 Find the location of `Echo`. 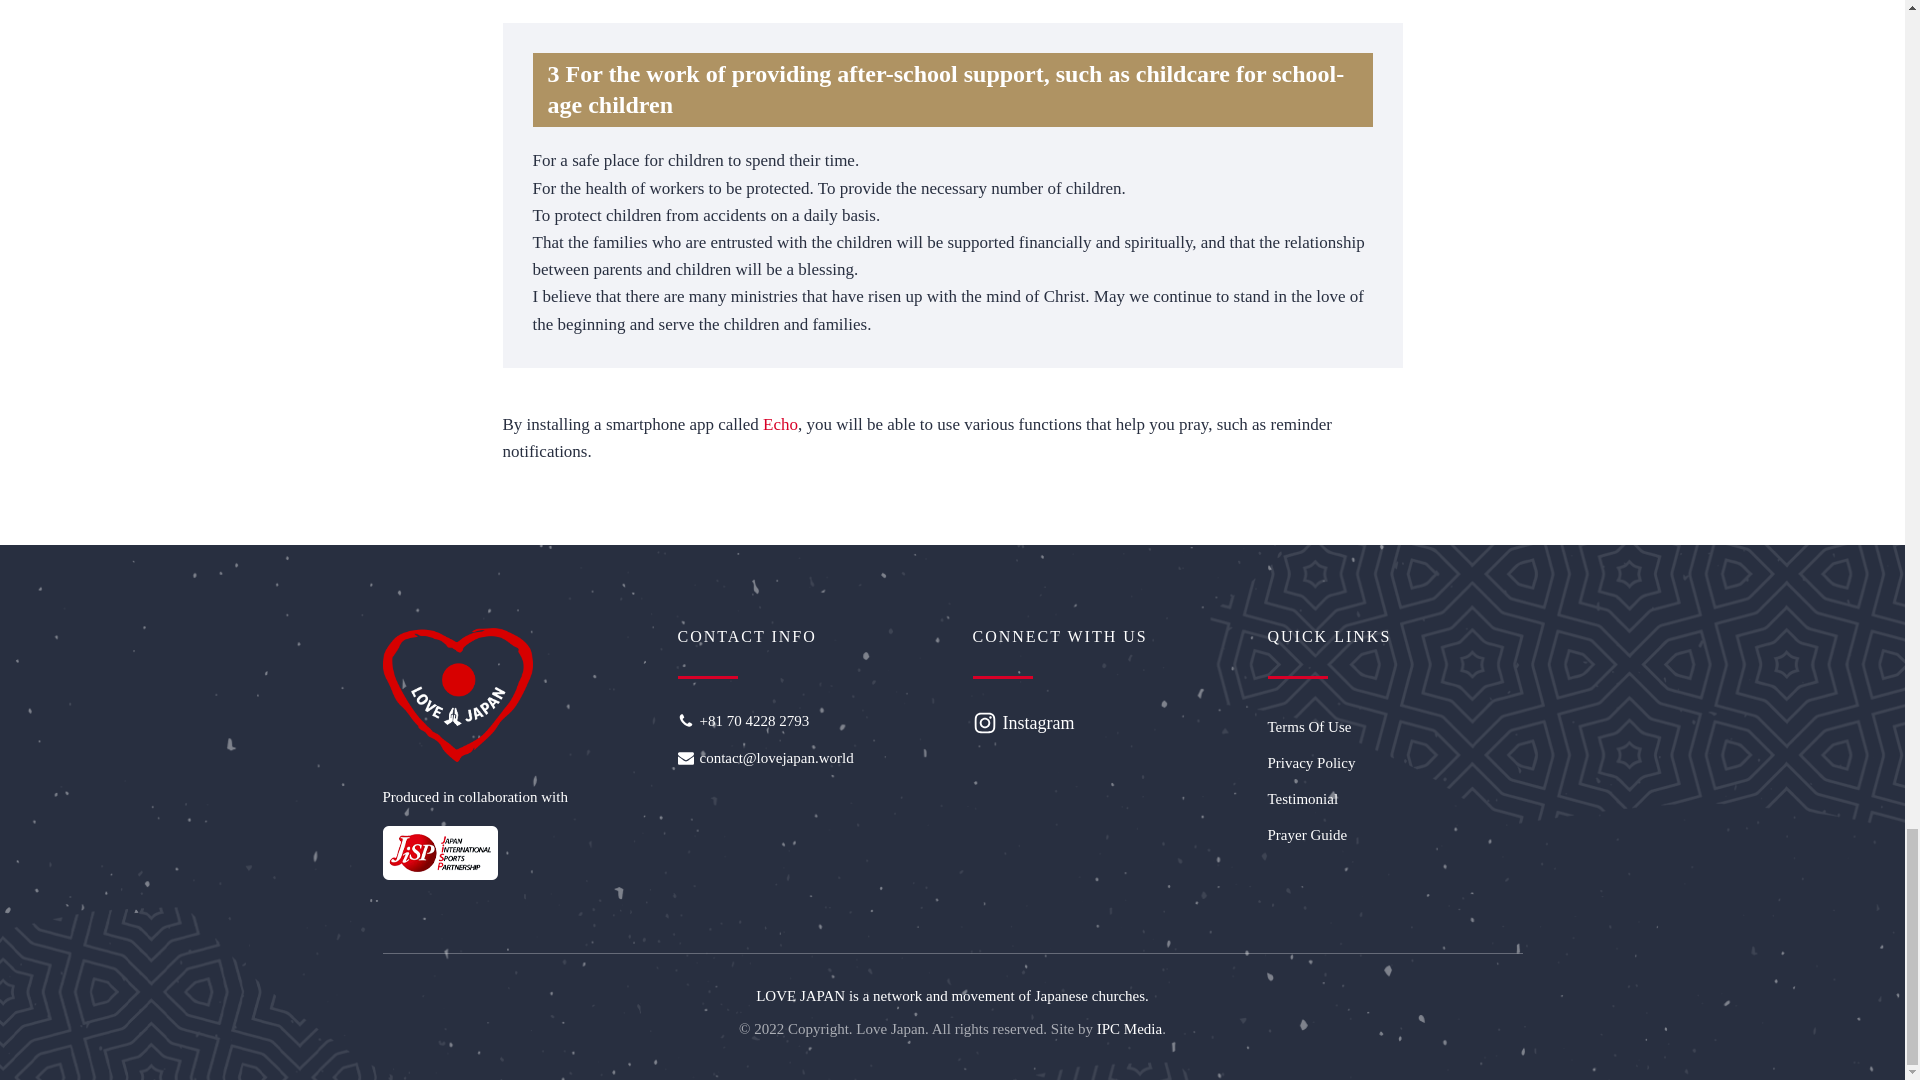

Echo is located at coordinates (780, 424).